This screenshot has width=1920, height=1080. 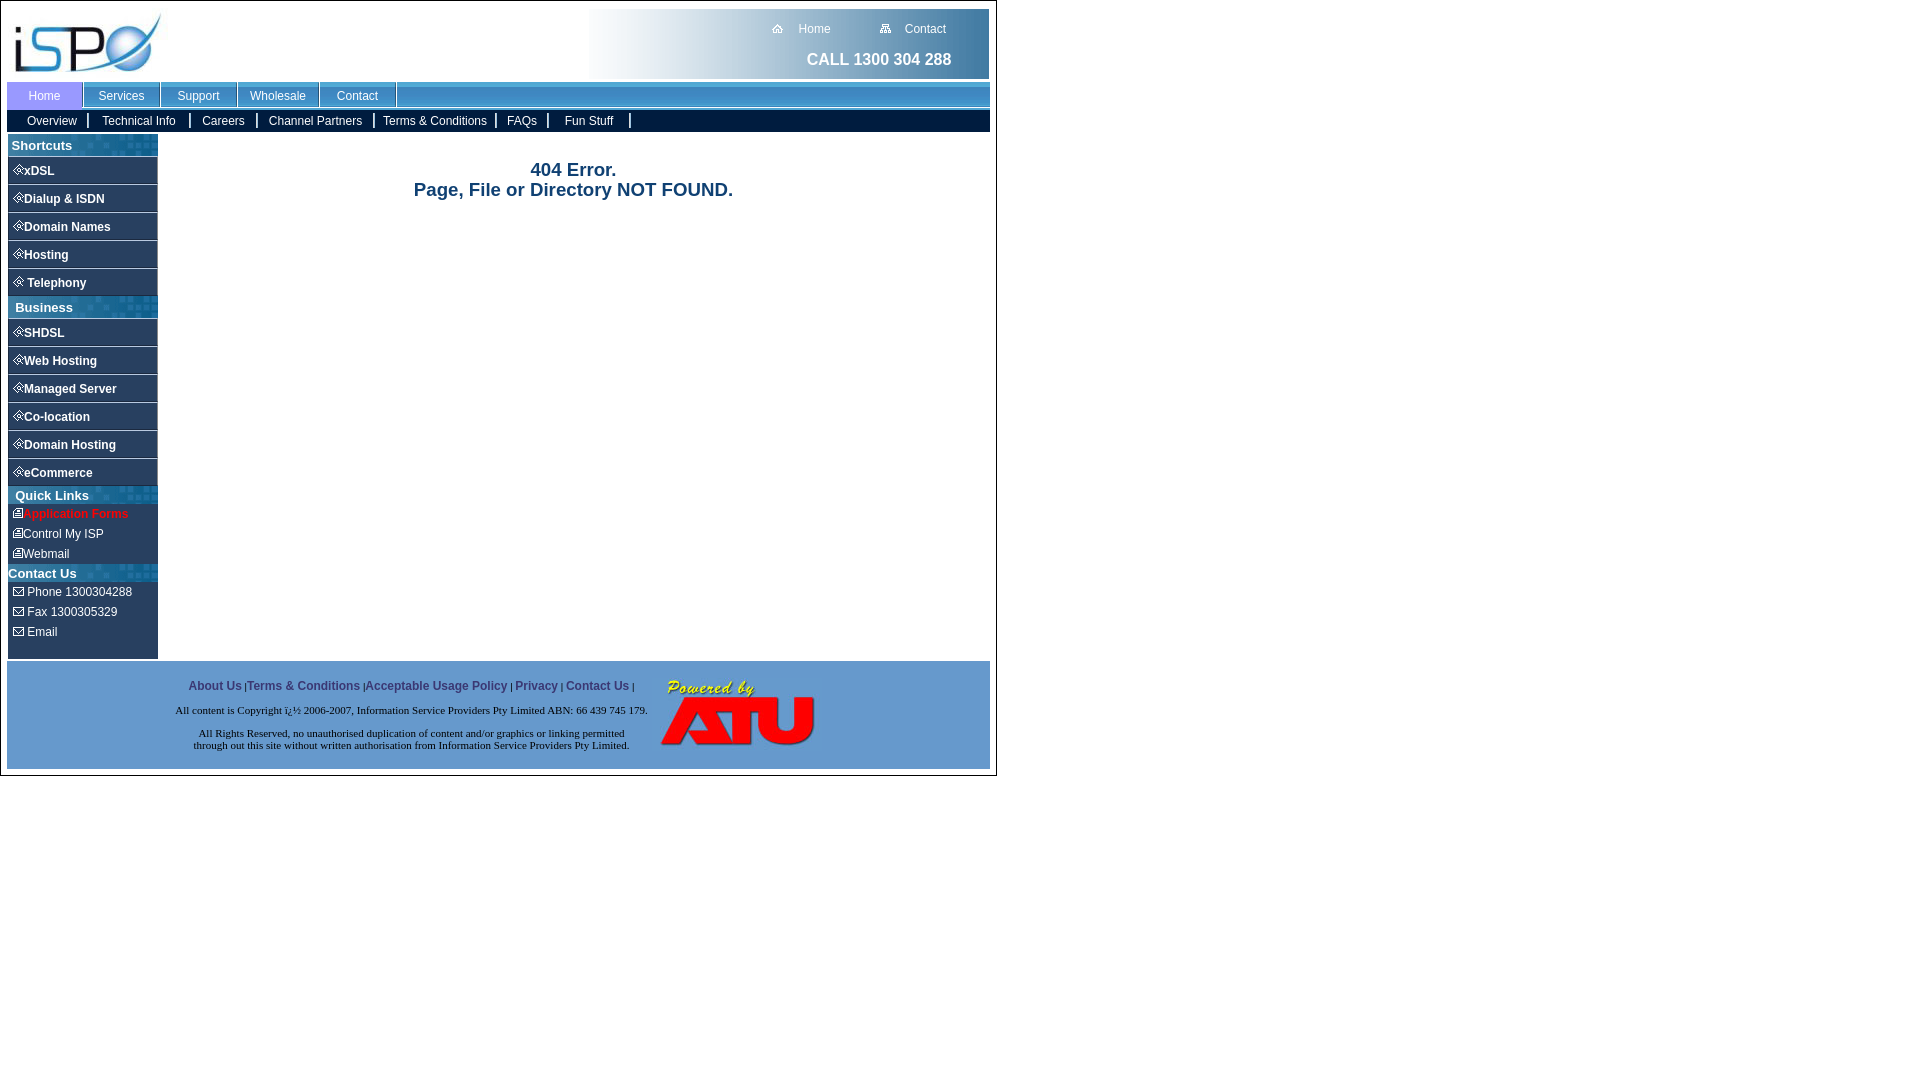 What do you see at coordinates (198, 96) in the screenshot?
I see `Support` at bounding box center [198, 96].